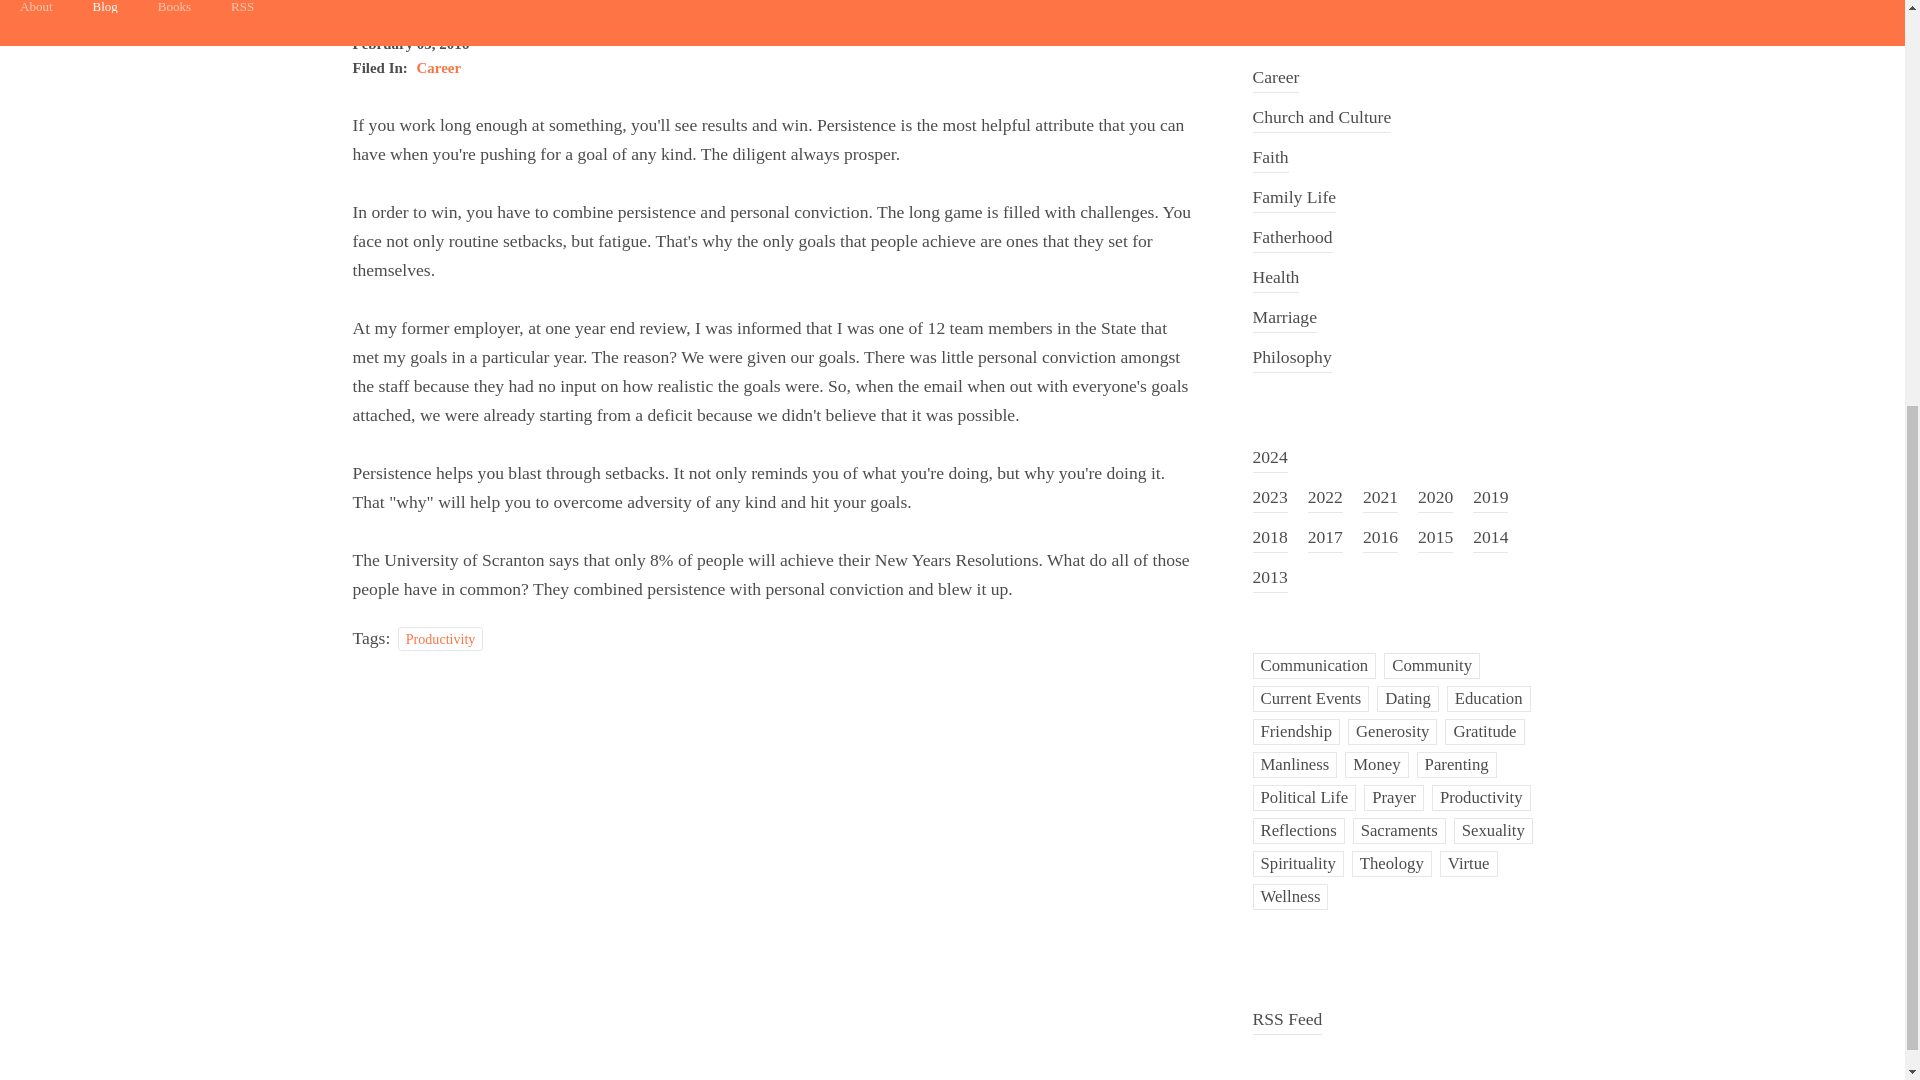 The image size is (1920, 1080). I want to click on Spirituality, so click(1296, 864).